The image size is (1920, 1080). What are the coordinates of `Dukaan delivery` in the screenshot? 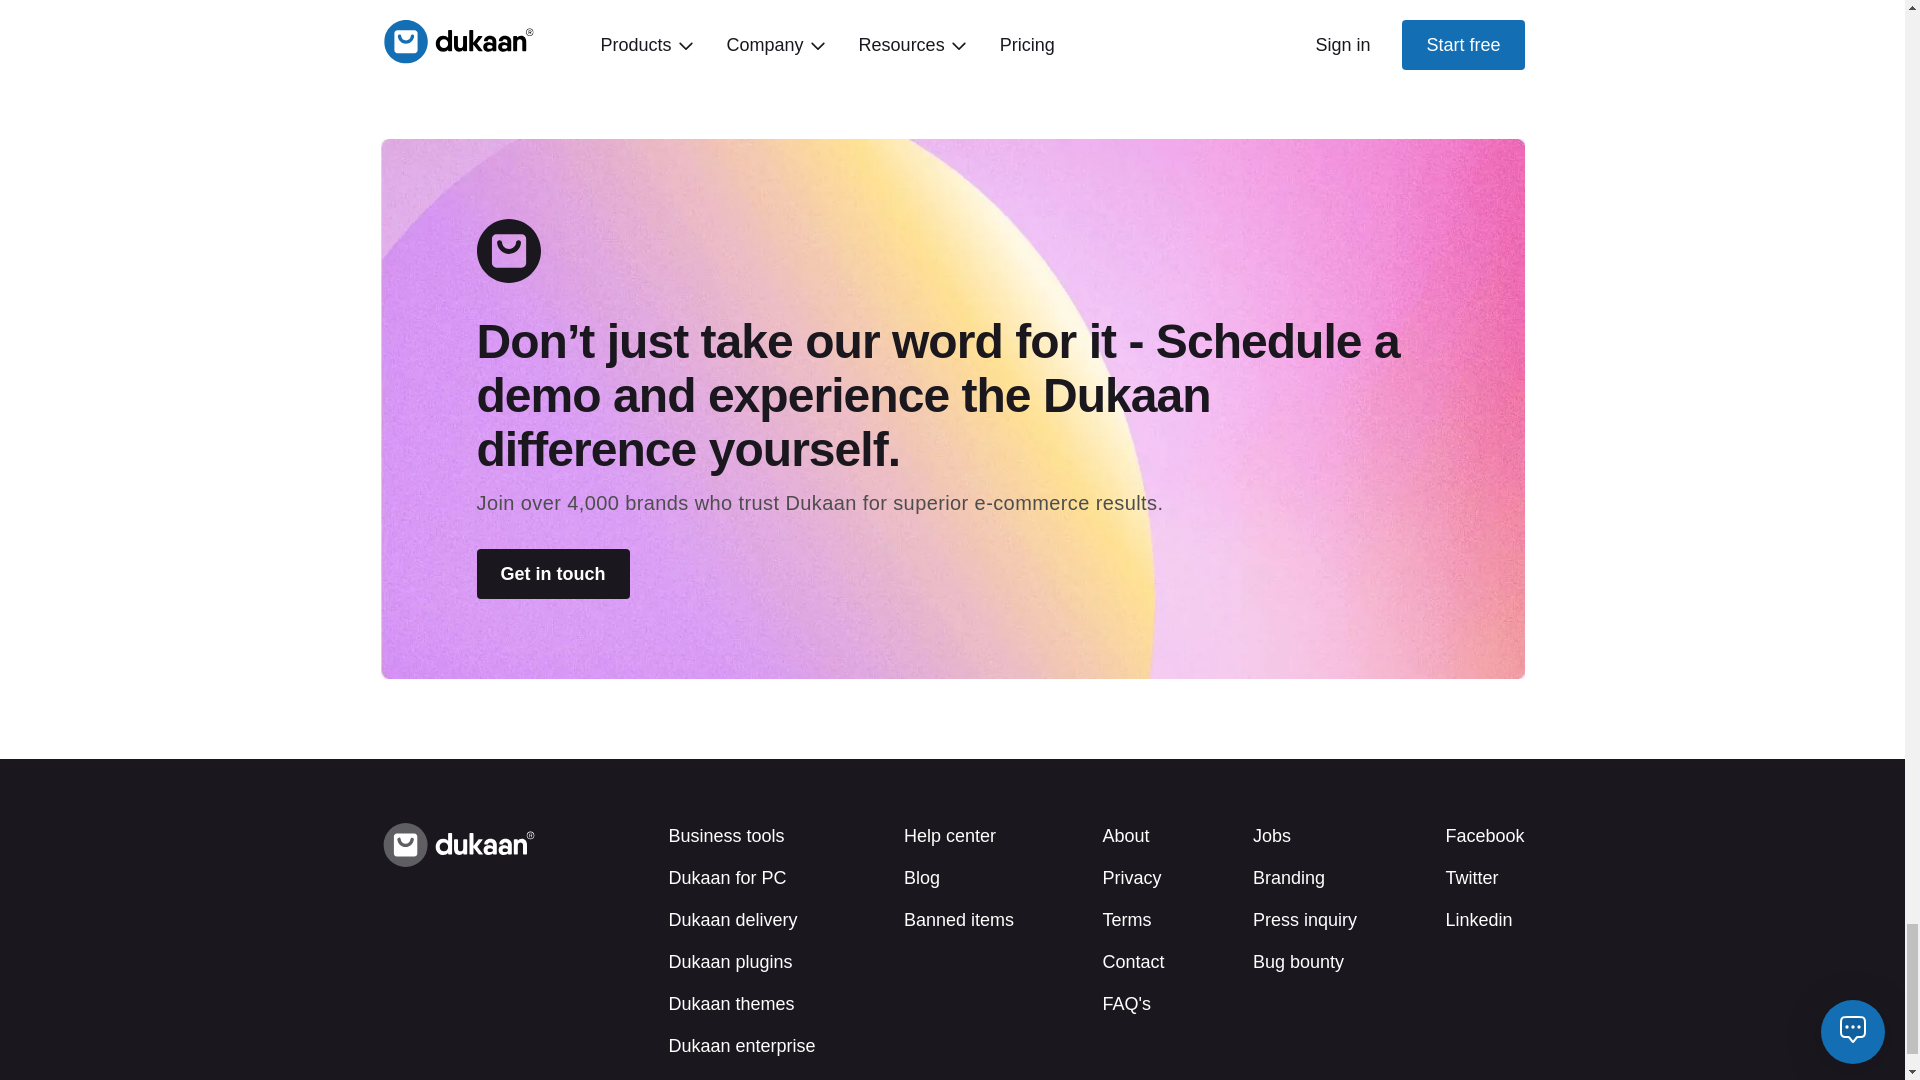 It's located at (732, 920).